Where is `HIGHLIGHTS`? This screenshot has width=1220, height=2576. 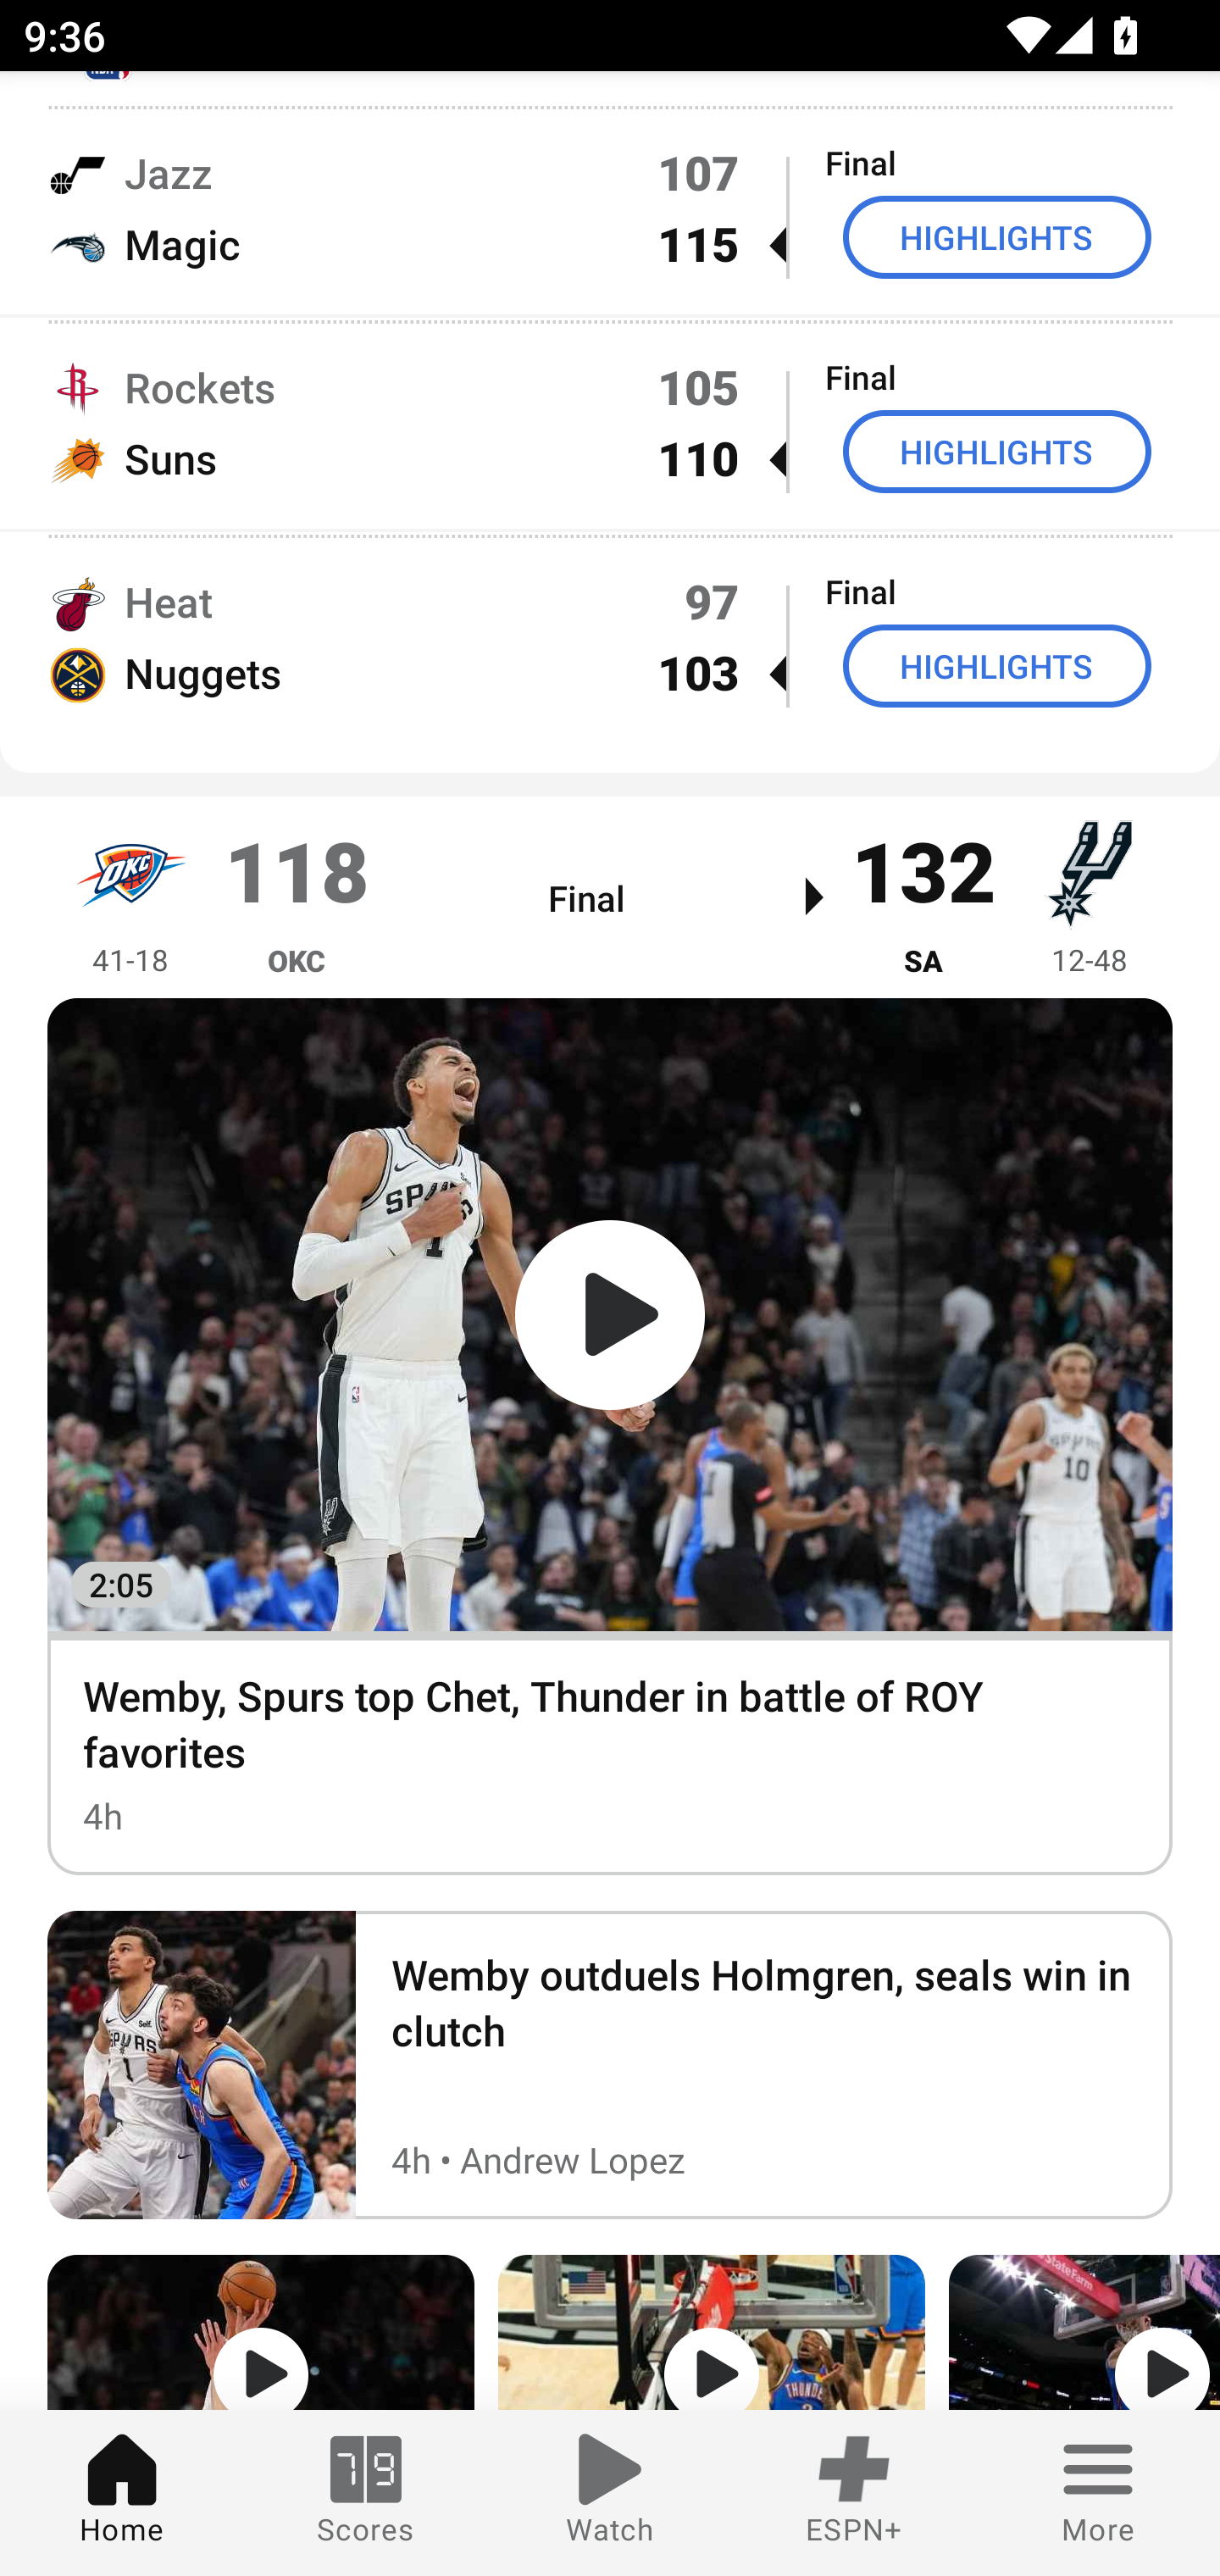 HIGHLIGHTS is located at coordinates (997, 451).